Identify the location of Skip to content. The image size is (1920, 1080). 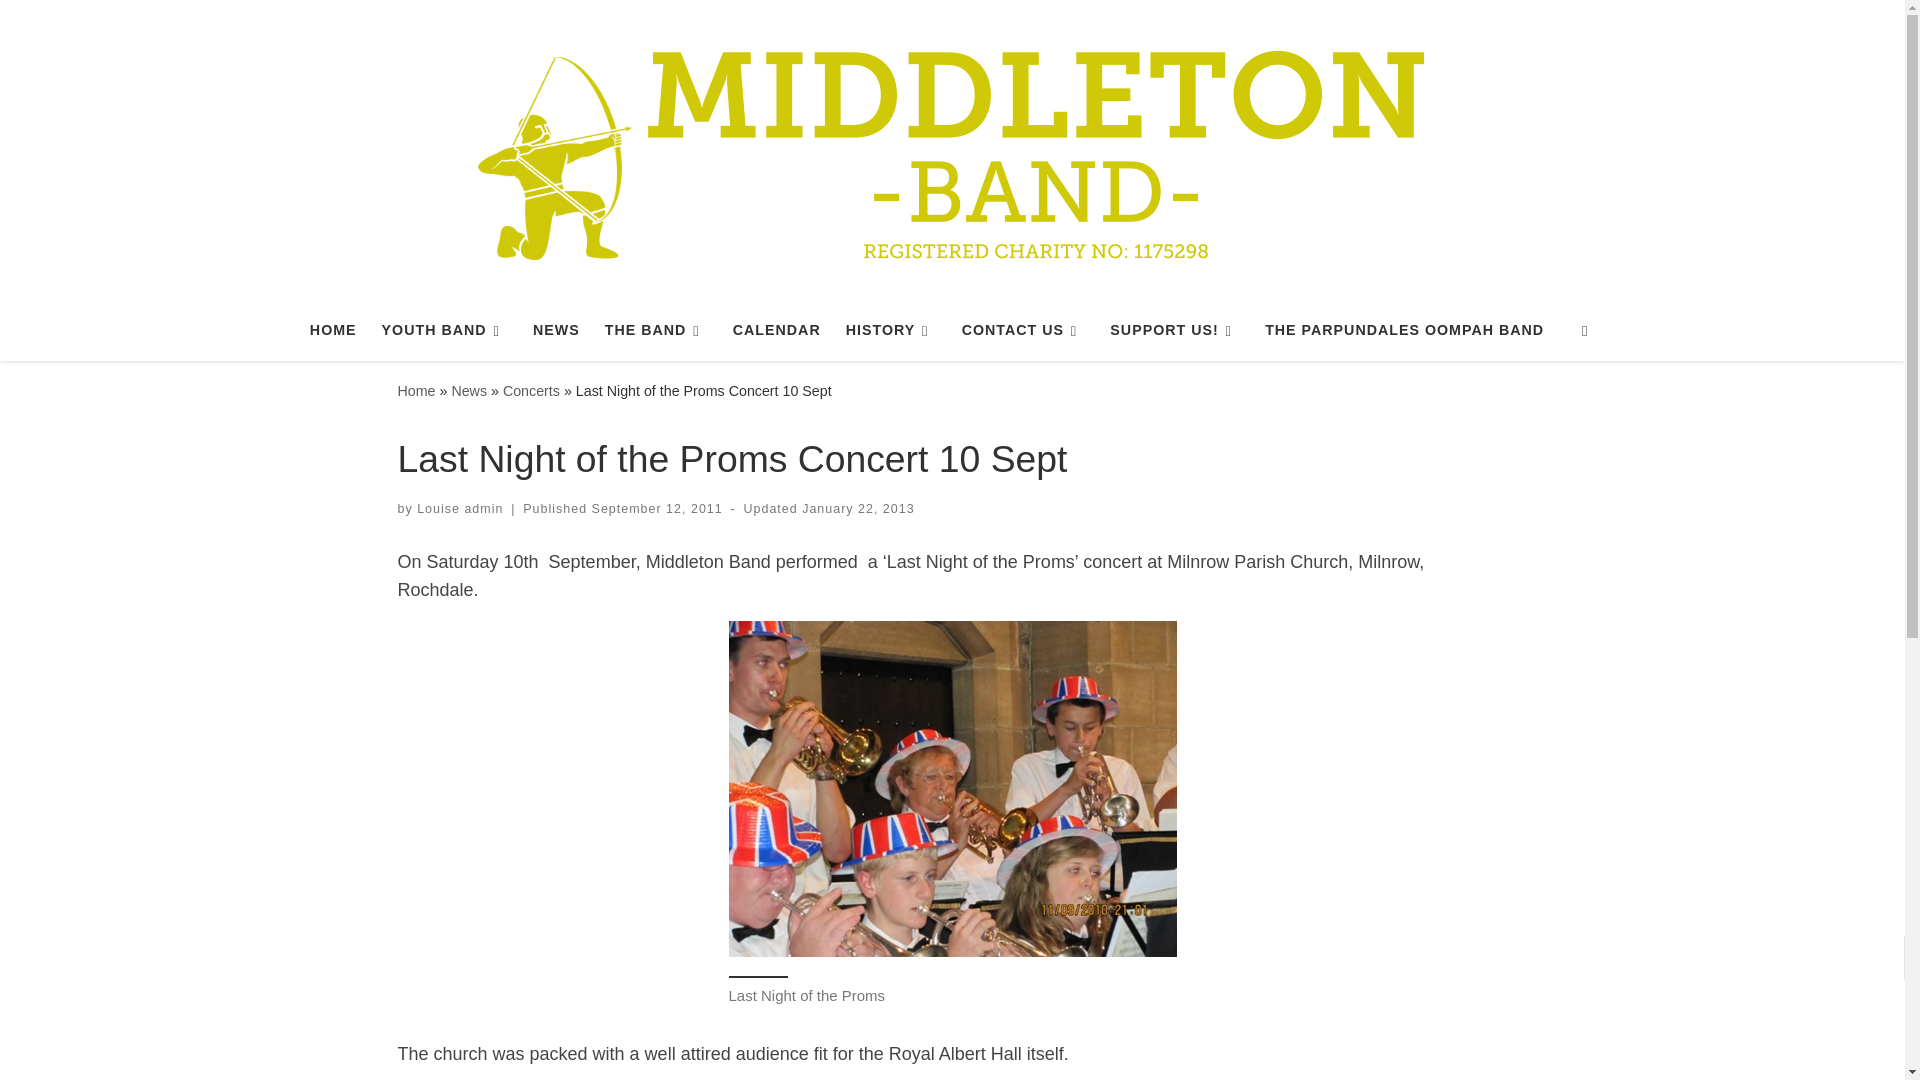
(80, 26).